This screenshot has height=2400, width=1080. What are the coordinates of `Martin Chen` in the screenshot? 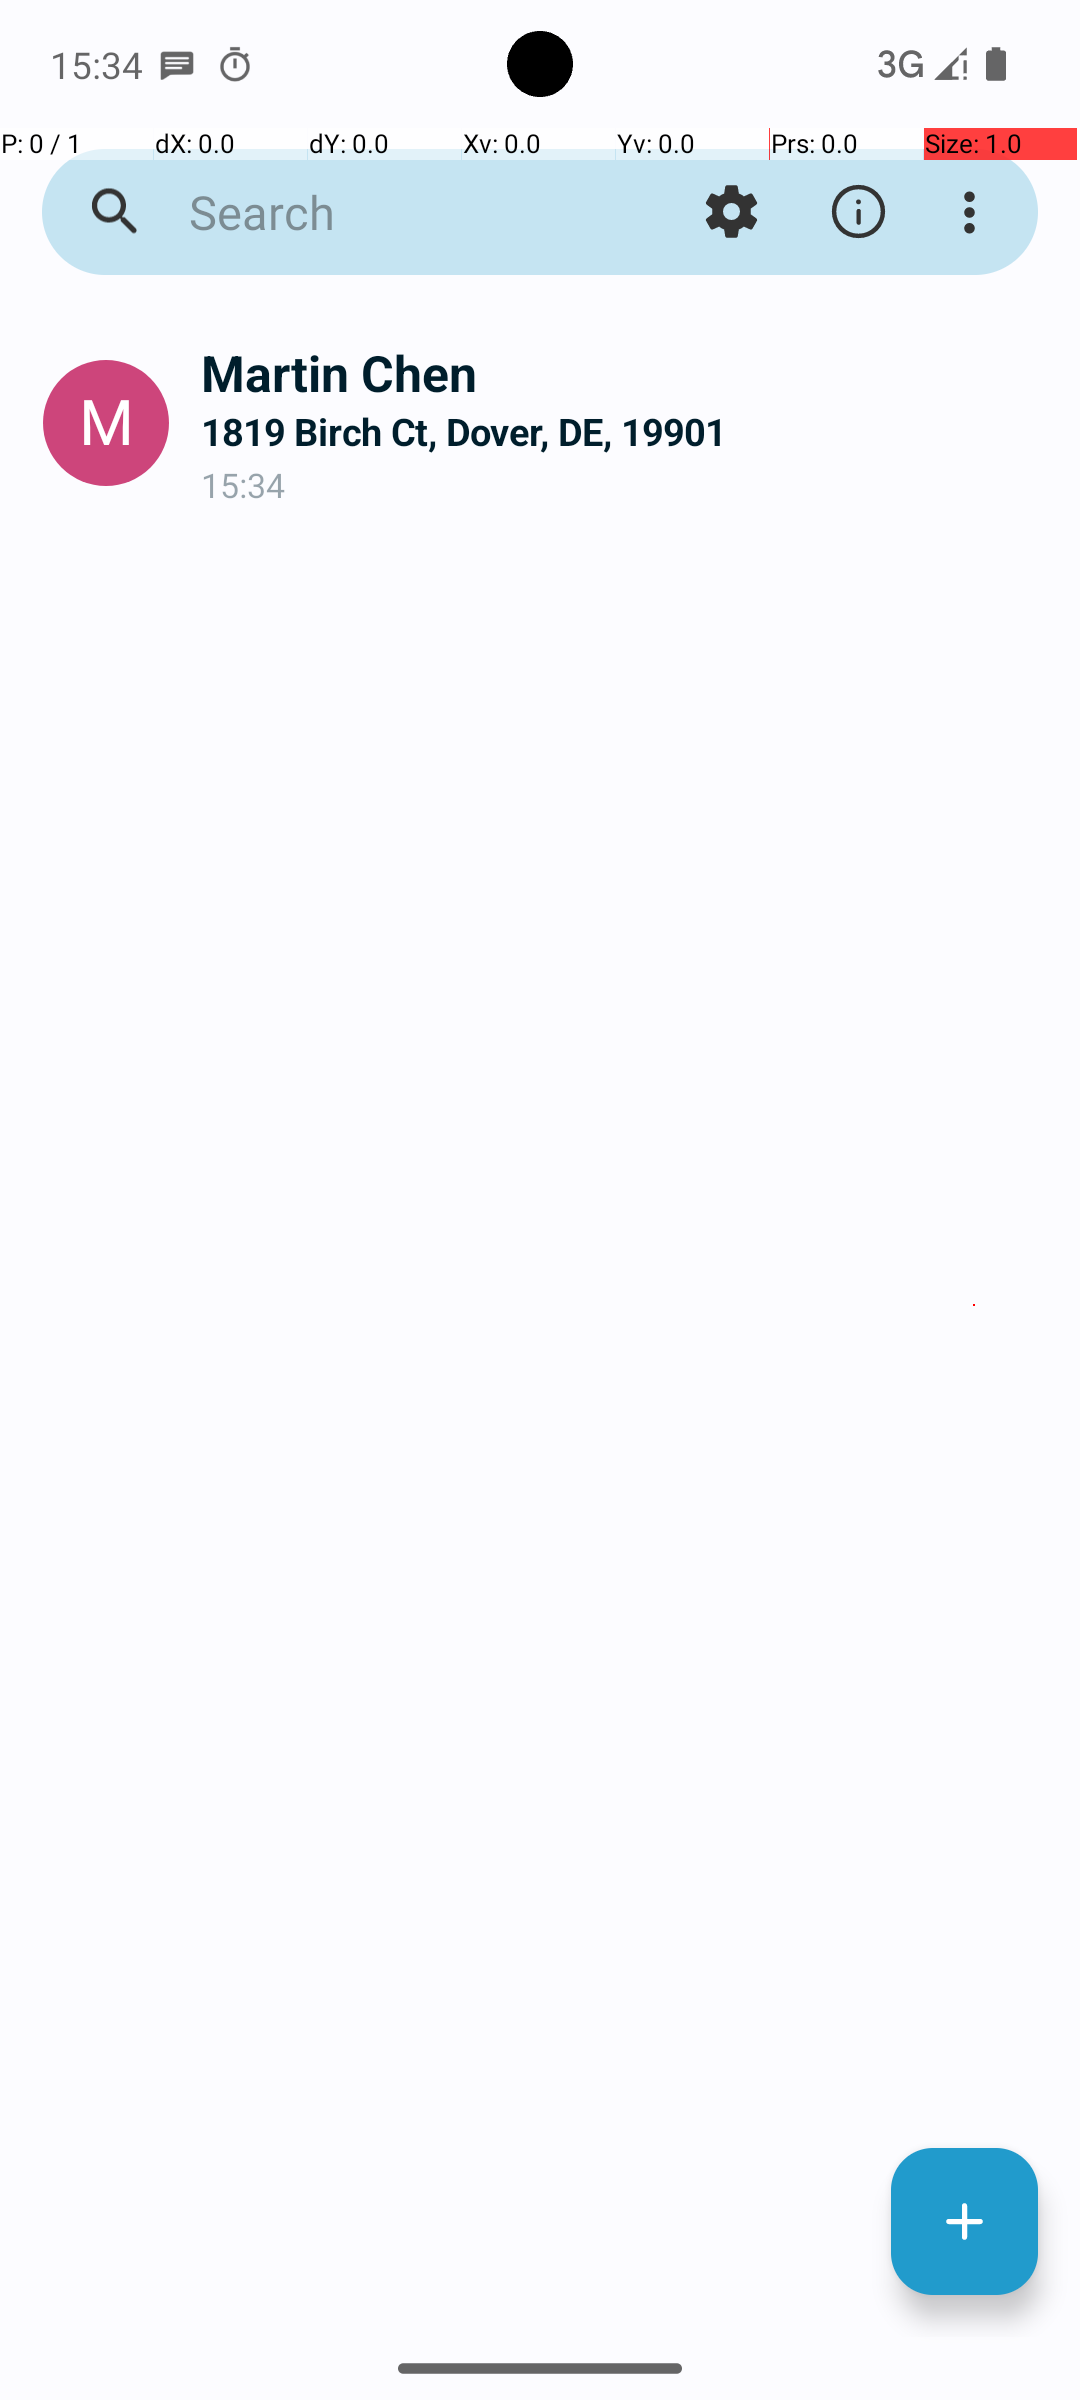 It's located at (624, 372).